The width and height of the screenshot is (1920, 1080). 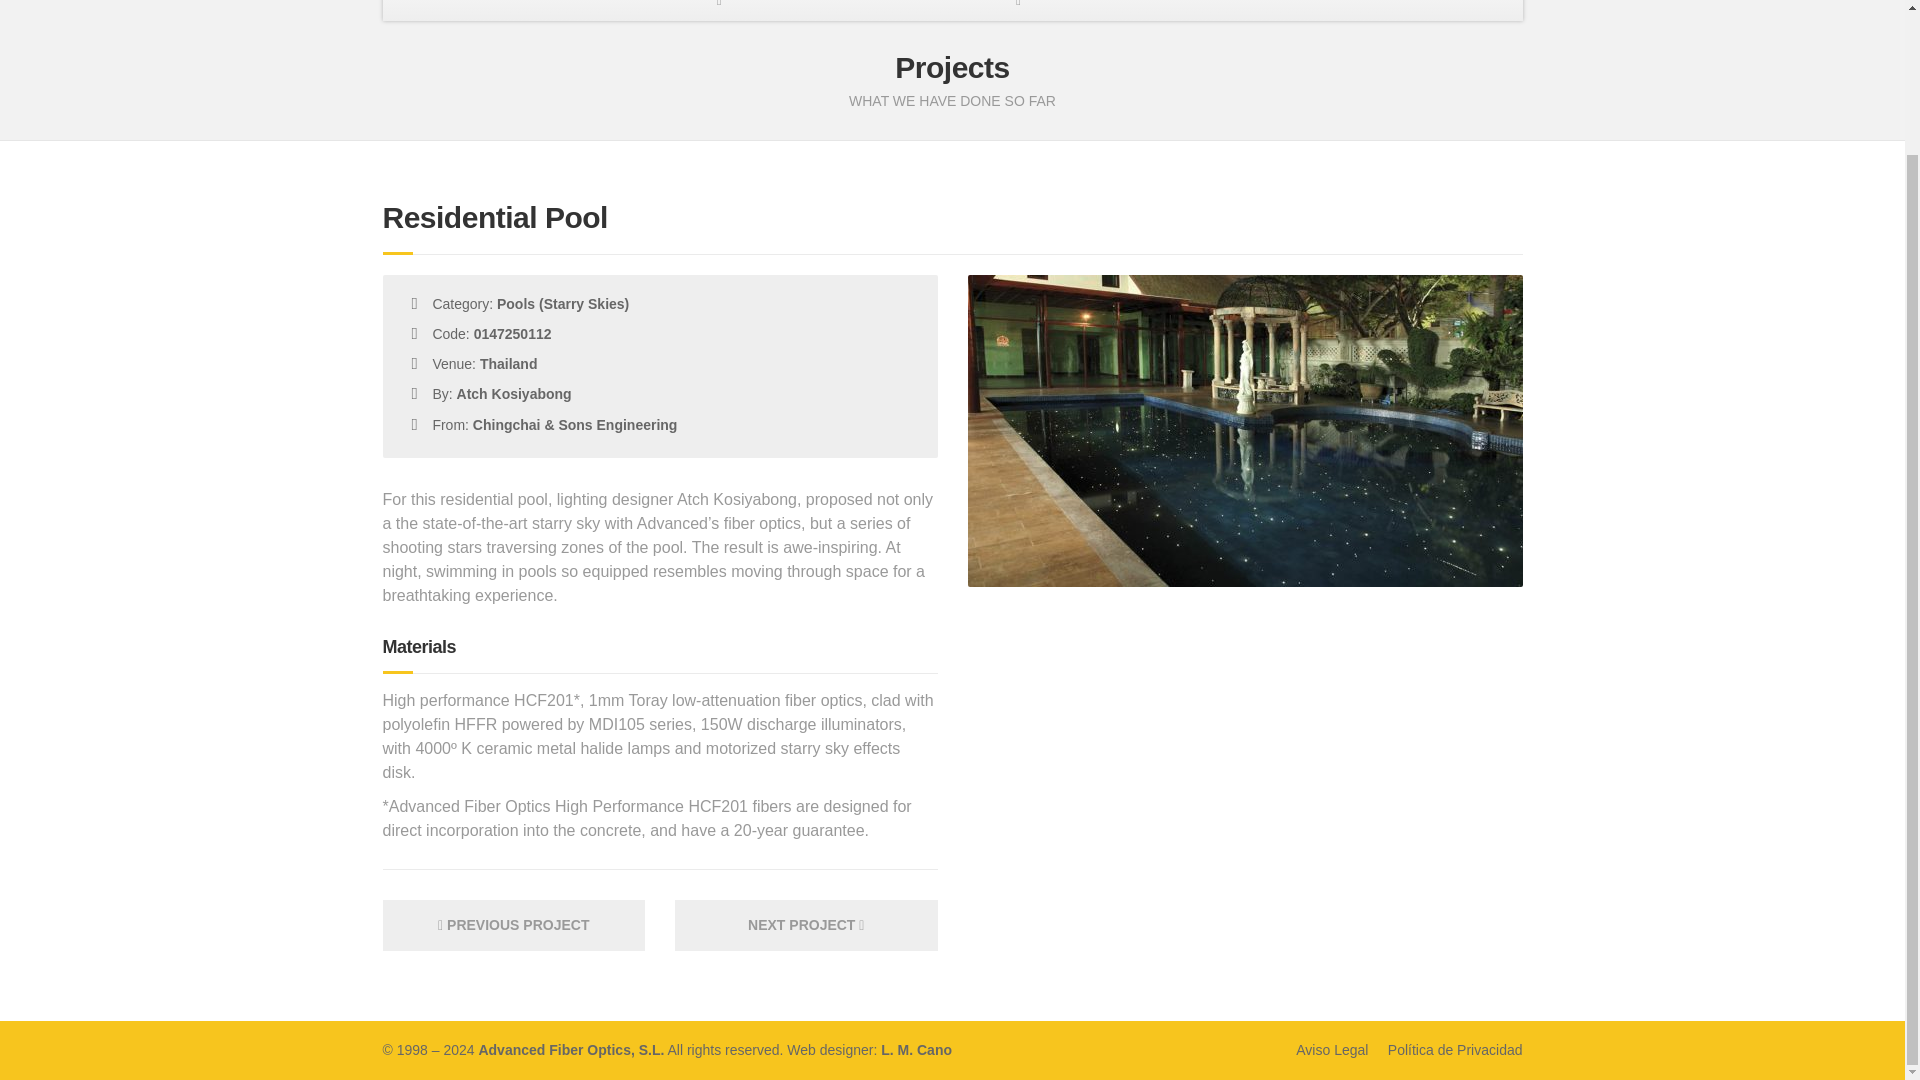 What do you see at coordinates (1432, 10) in the screenshot?
I see `CONTACT` at bounding box center [1432, 10].